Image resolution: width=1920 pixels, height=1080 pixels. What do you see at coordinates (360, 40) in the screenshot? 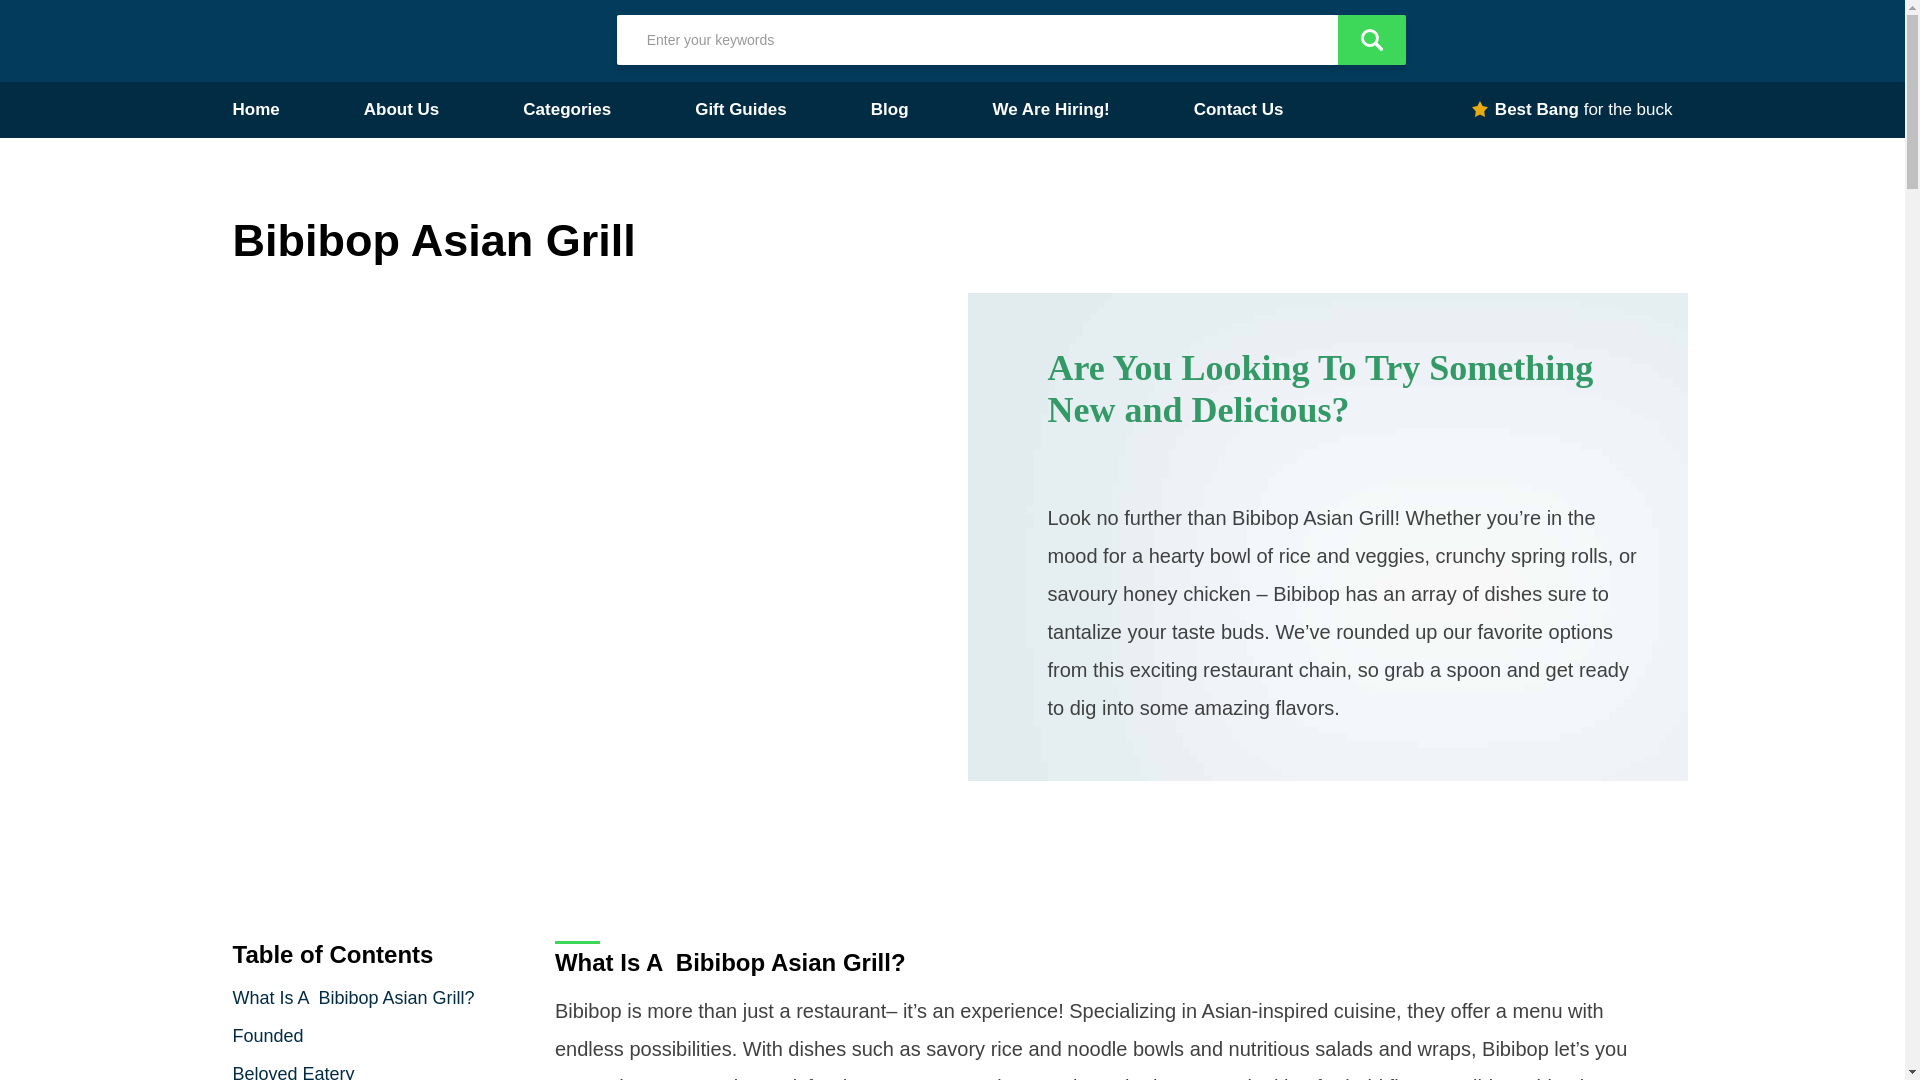
I see `Review Pronto` at bounding box center [360, 40].